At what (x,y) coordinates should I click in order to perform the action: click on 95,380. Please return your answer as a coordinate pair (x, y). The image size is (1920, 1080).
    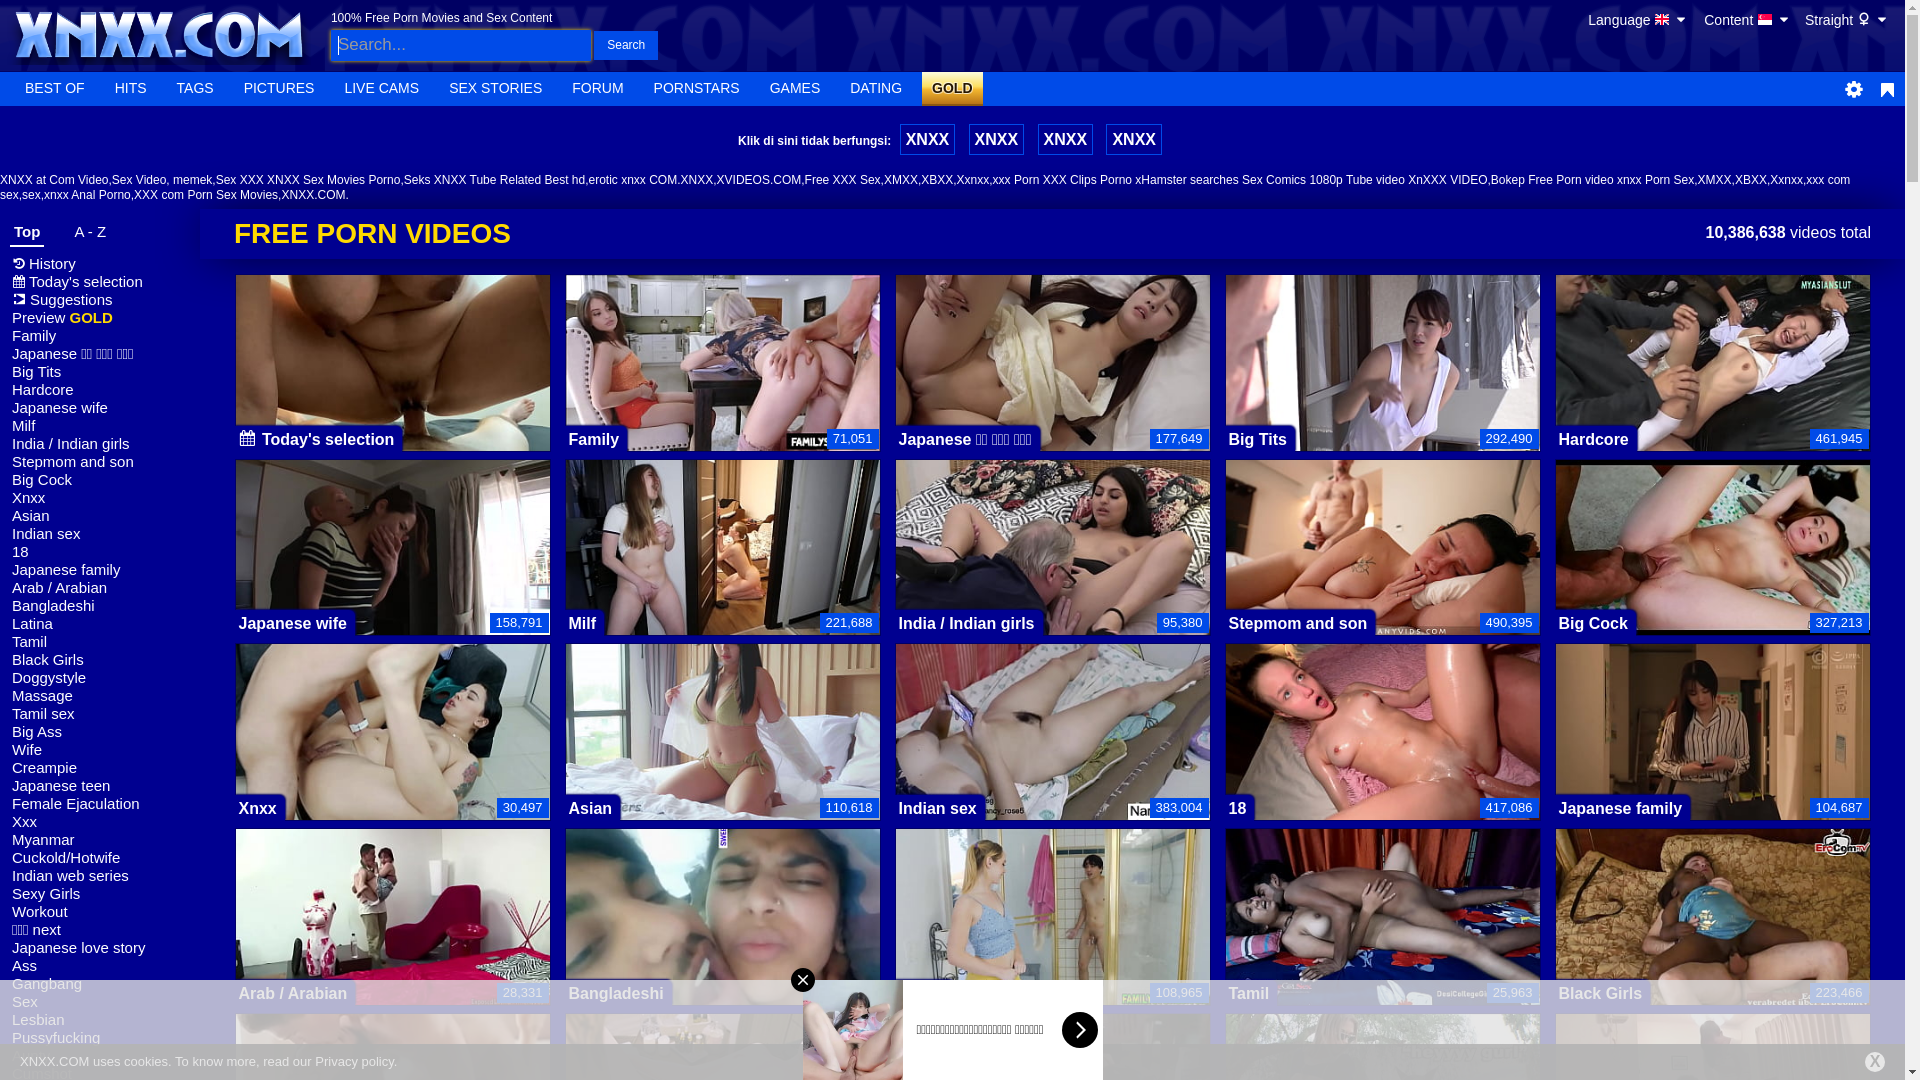
    Looking at the image, I should click on (1183, 622).